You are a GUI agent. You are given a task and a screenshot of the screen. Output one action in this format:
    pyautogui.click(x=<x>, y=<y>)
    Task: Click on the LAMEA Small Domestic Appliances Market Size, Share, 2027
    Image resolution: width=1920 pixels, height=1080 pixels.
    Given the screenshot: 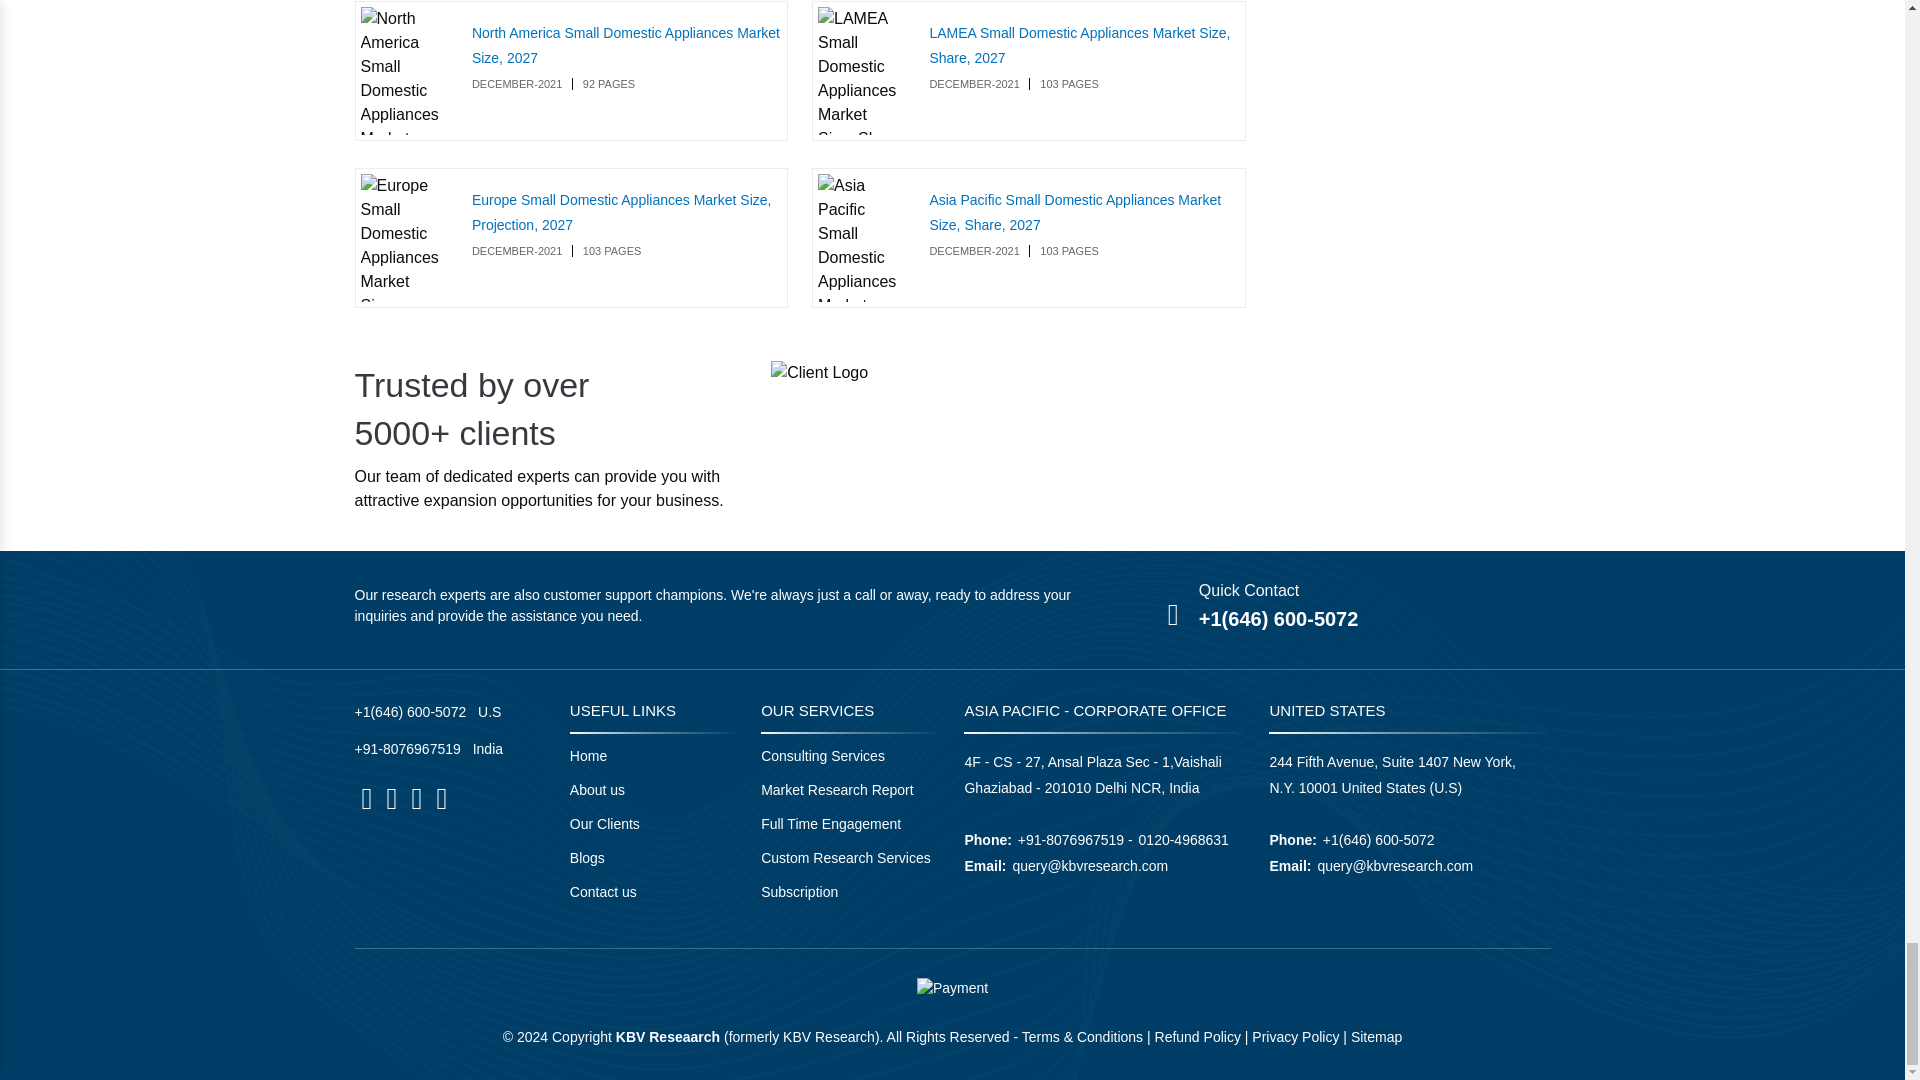 What is the action you would take?
    pyautogui.click(x=860, y=70)
    